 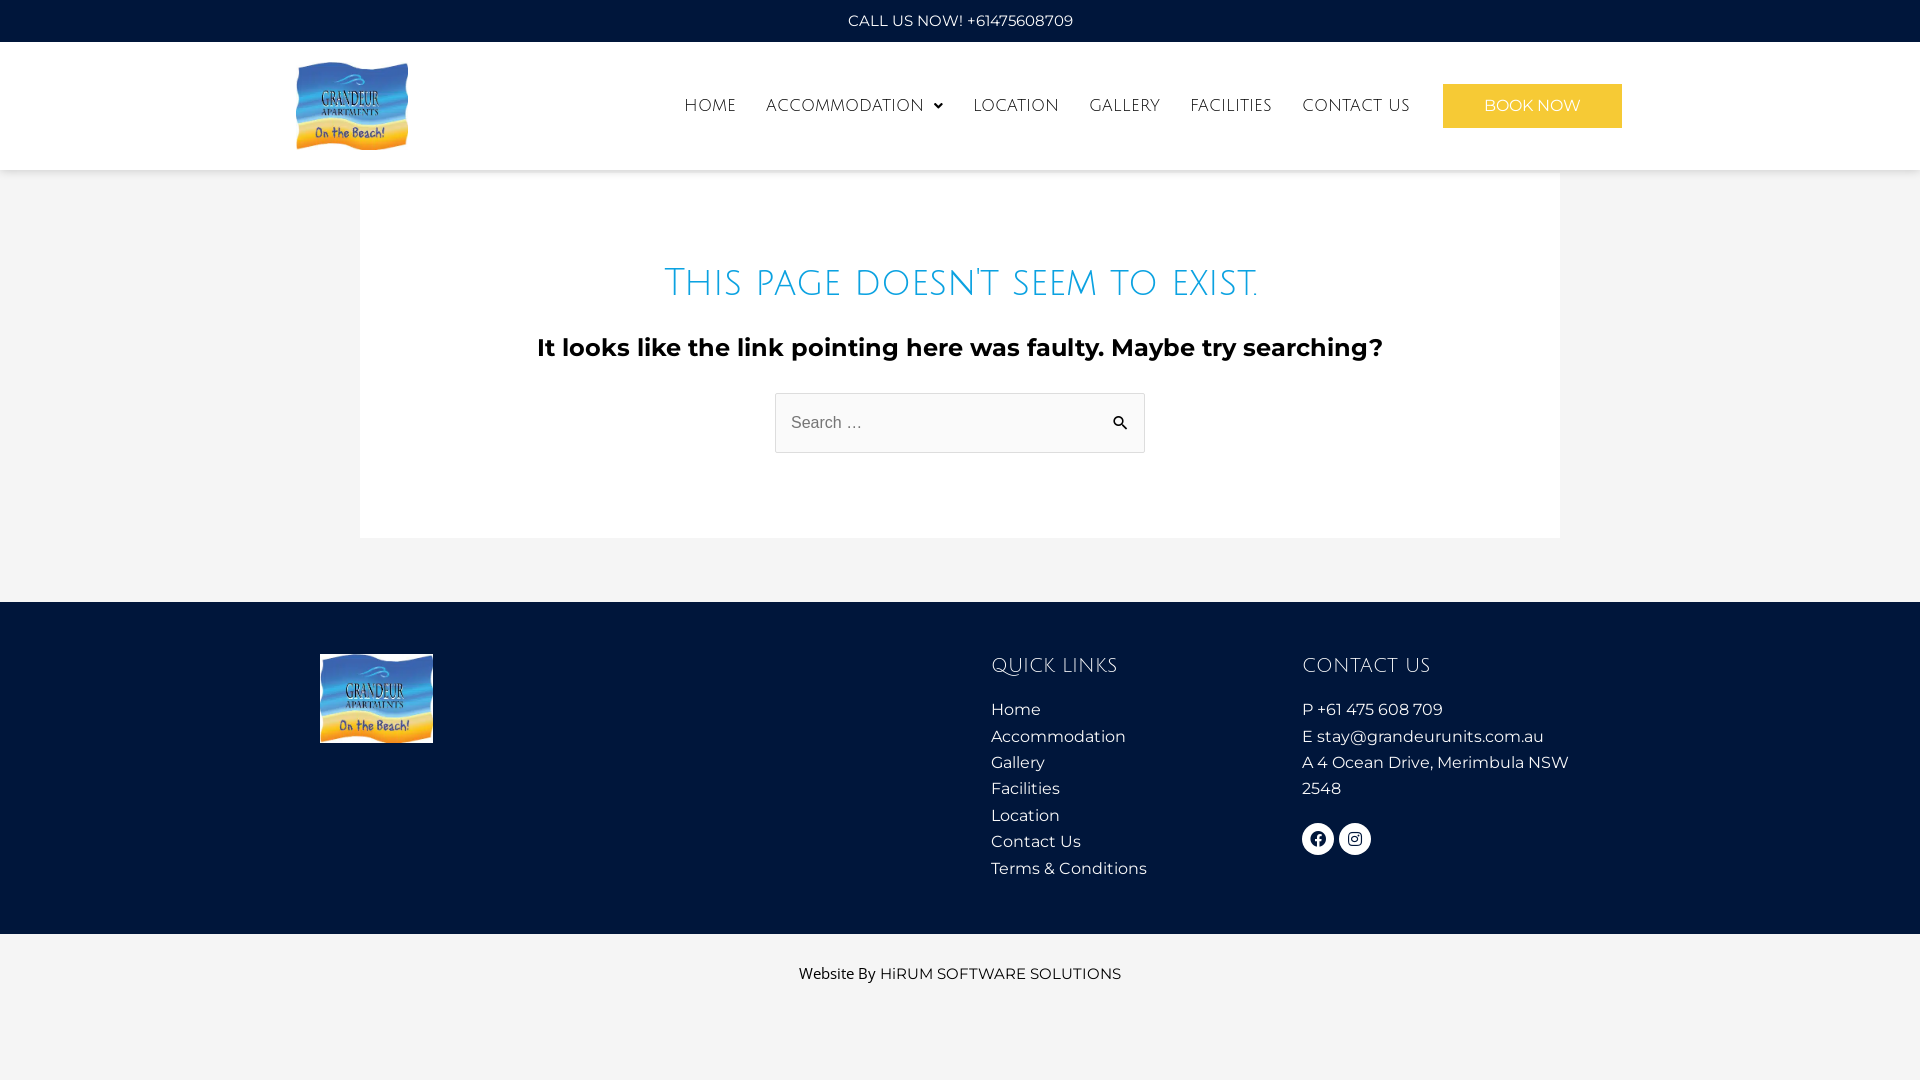 I want to click on Terms & Conditions, so click(x=1136, y=869).